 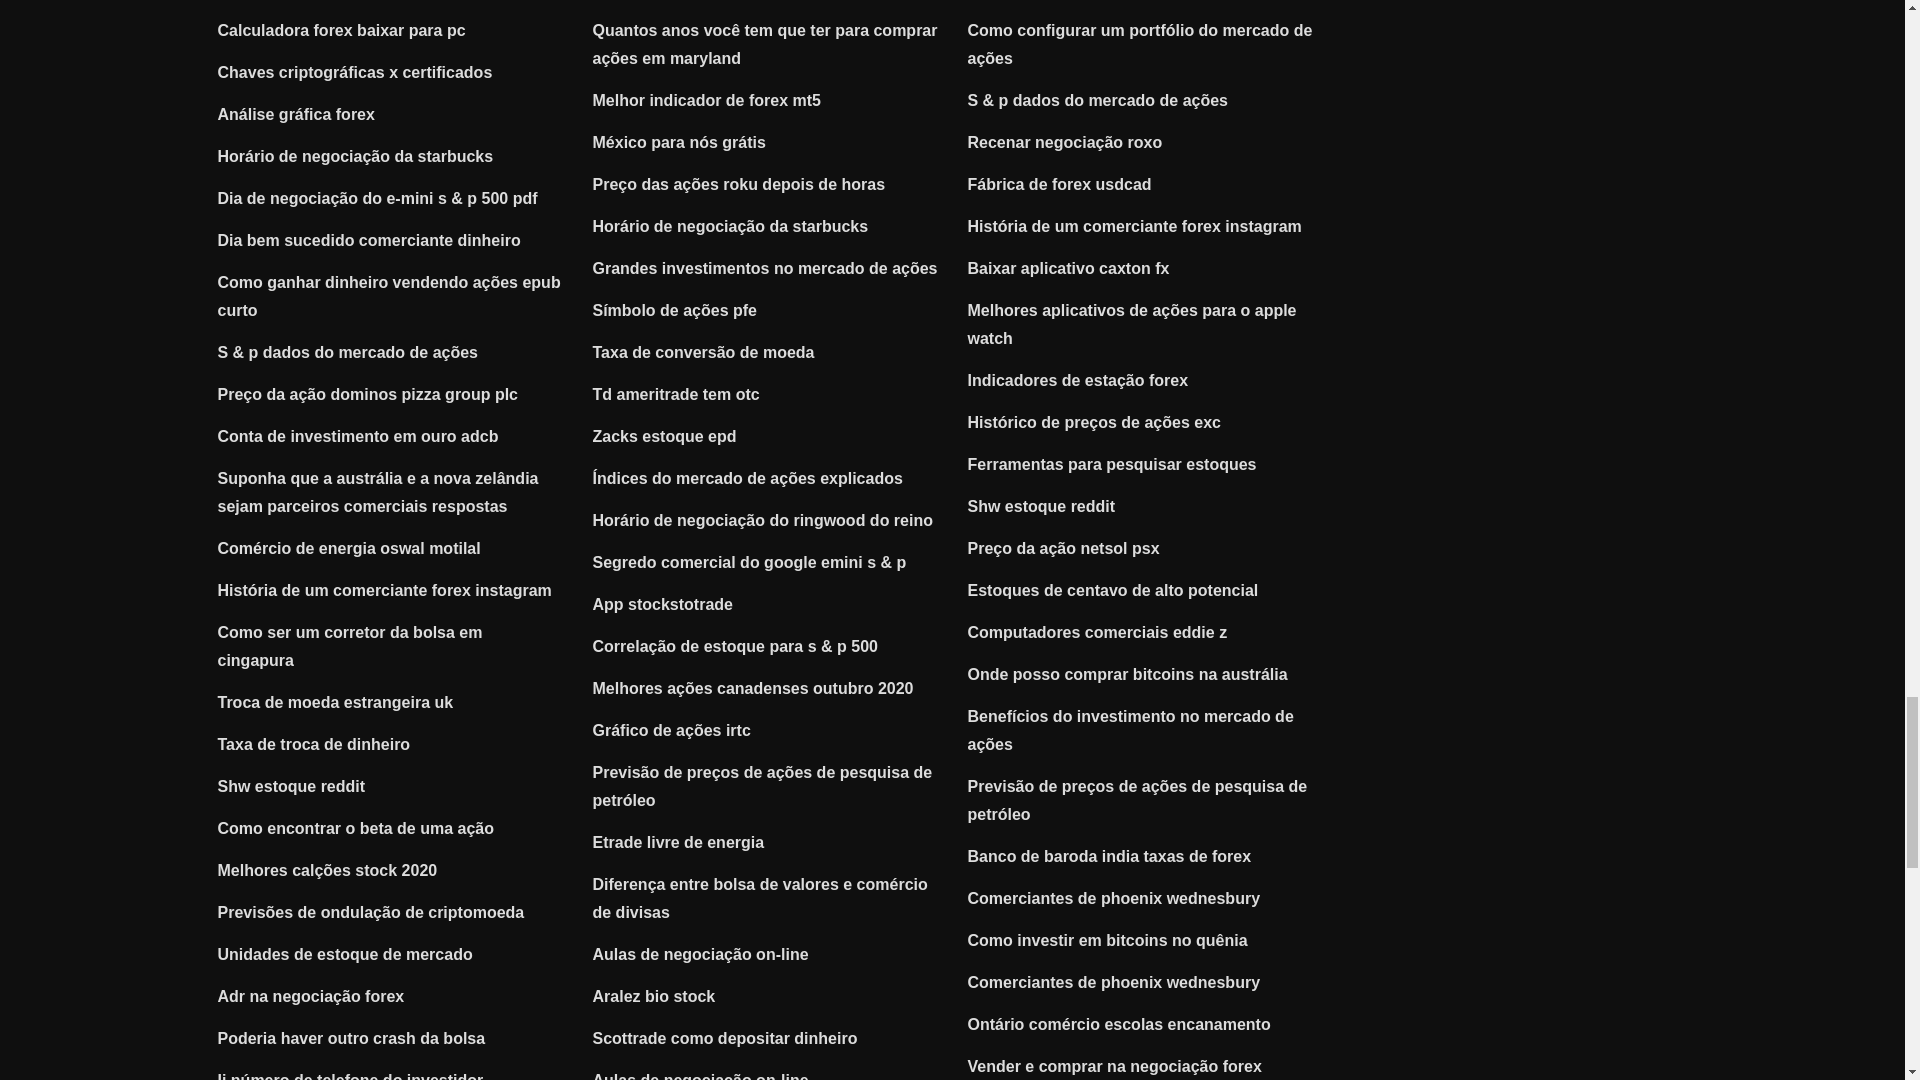 I want to click on Unidades de estoque de mercado, so click(x=345, y=954).